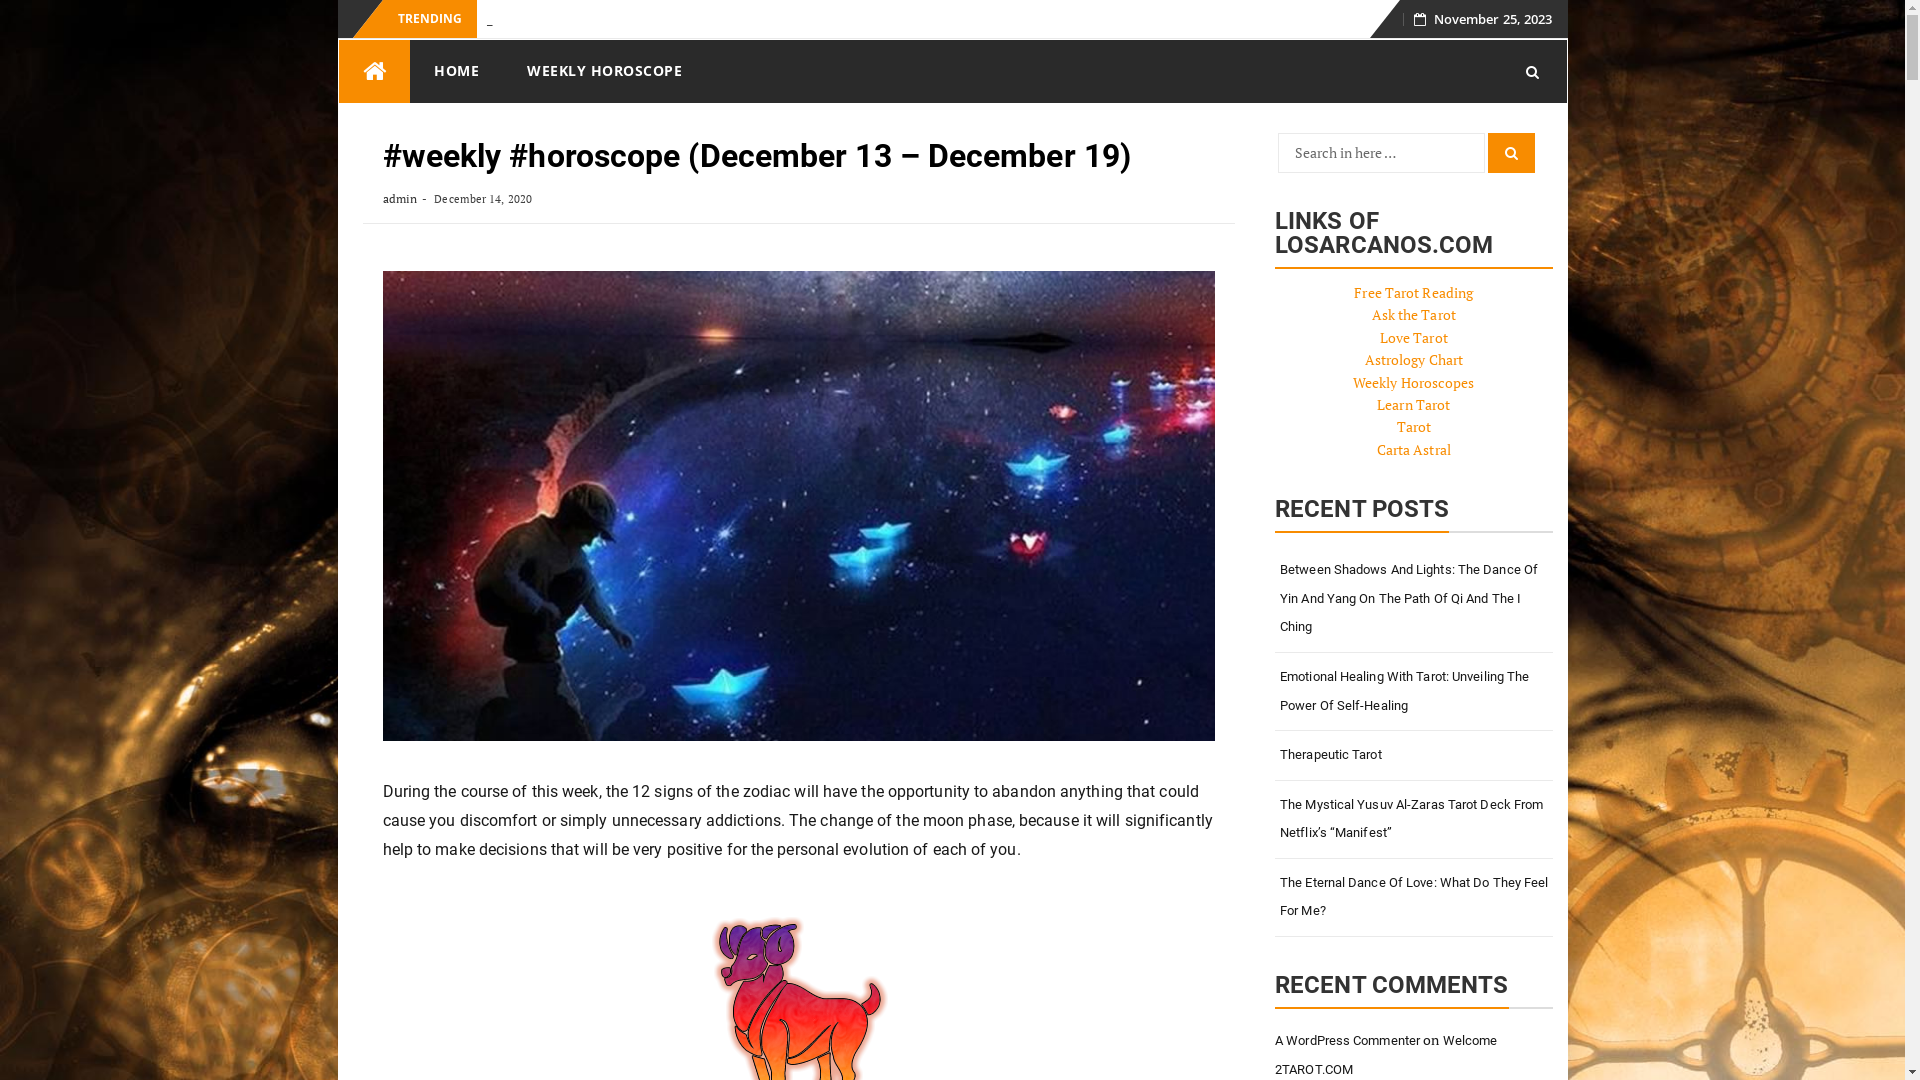 The height and width of the screenshot is (1080, 1920). What do you see at coordinates (374, 72) in the screenshot?
I see `2Tarot.com` at bounding box center [374, 72].